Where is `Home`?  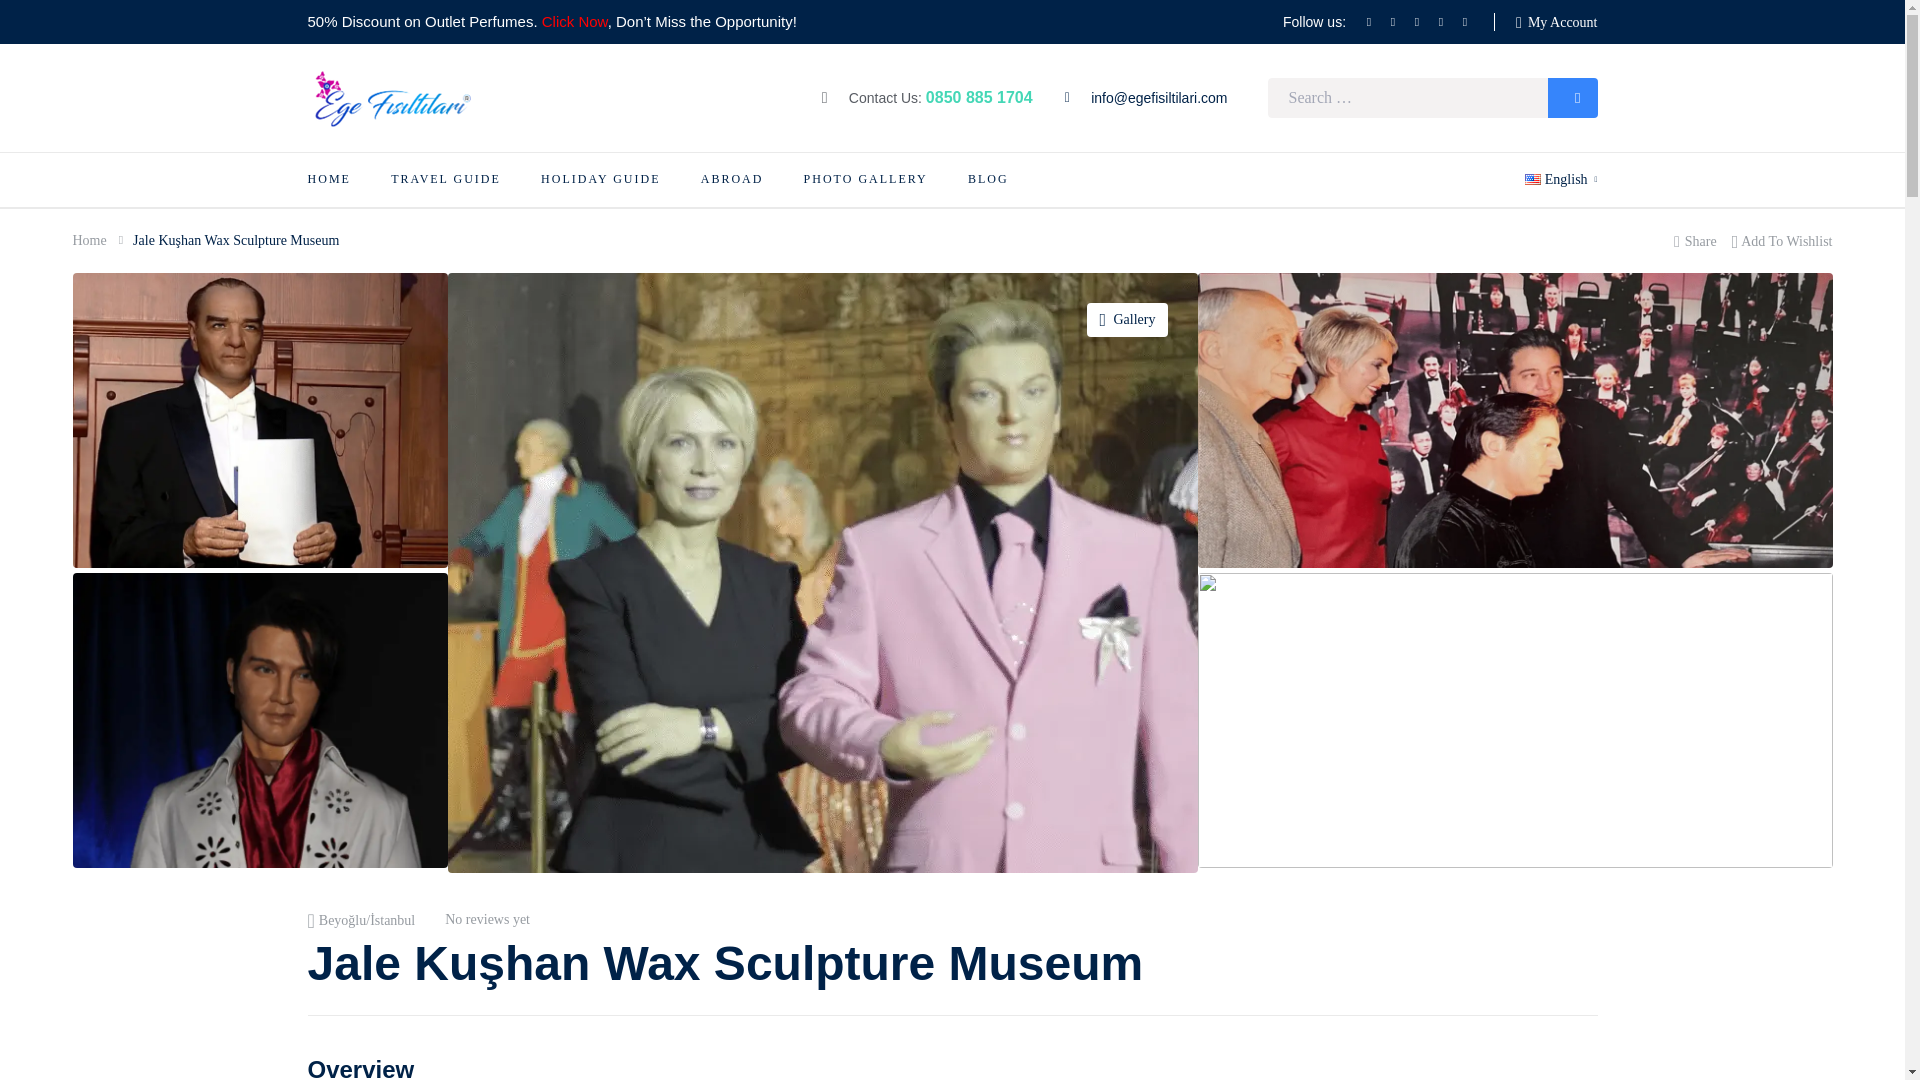 Home is located at coordinates (88, 240).